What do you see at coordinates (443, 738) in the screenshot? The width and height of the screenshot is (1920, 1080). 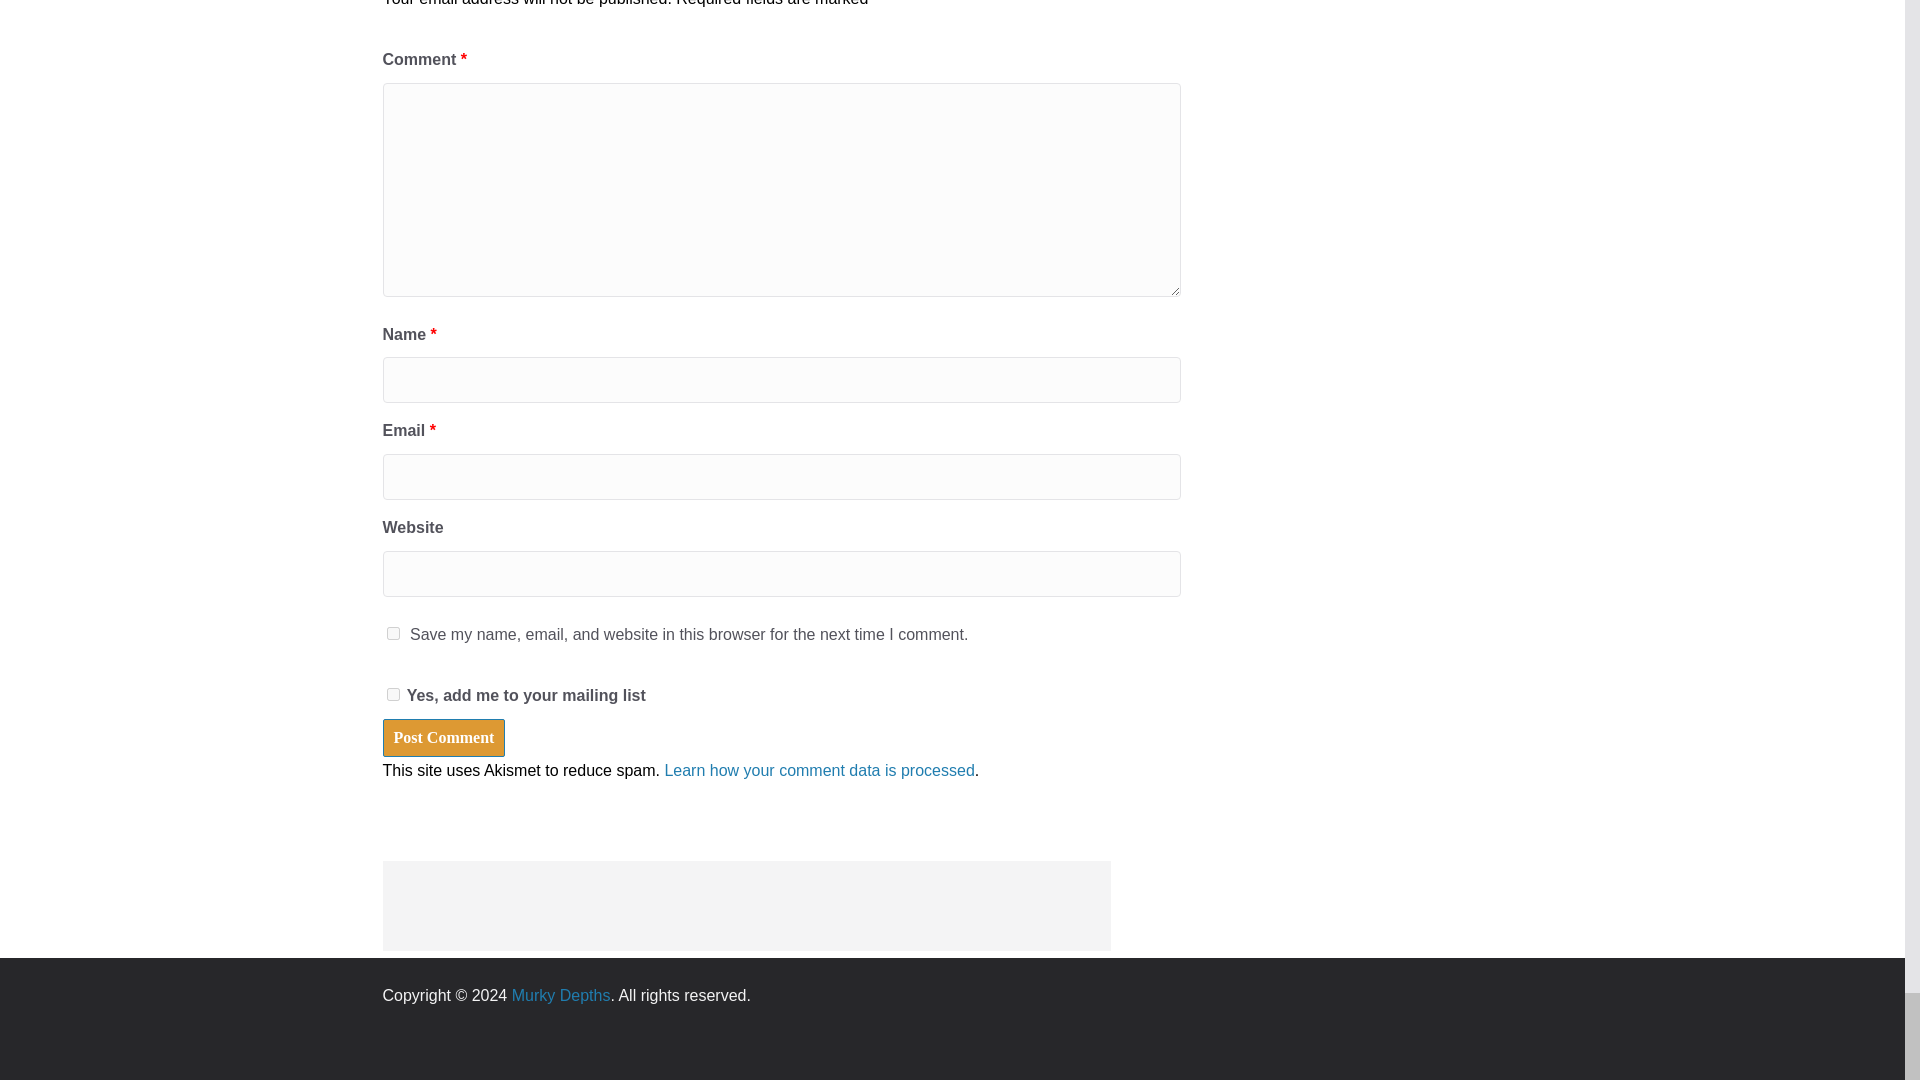 I see `Post Comment` at bounding box center [443, 738].